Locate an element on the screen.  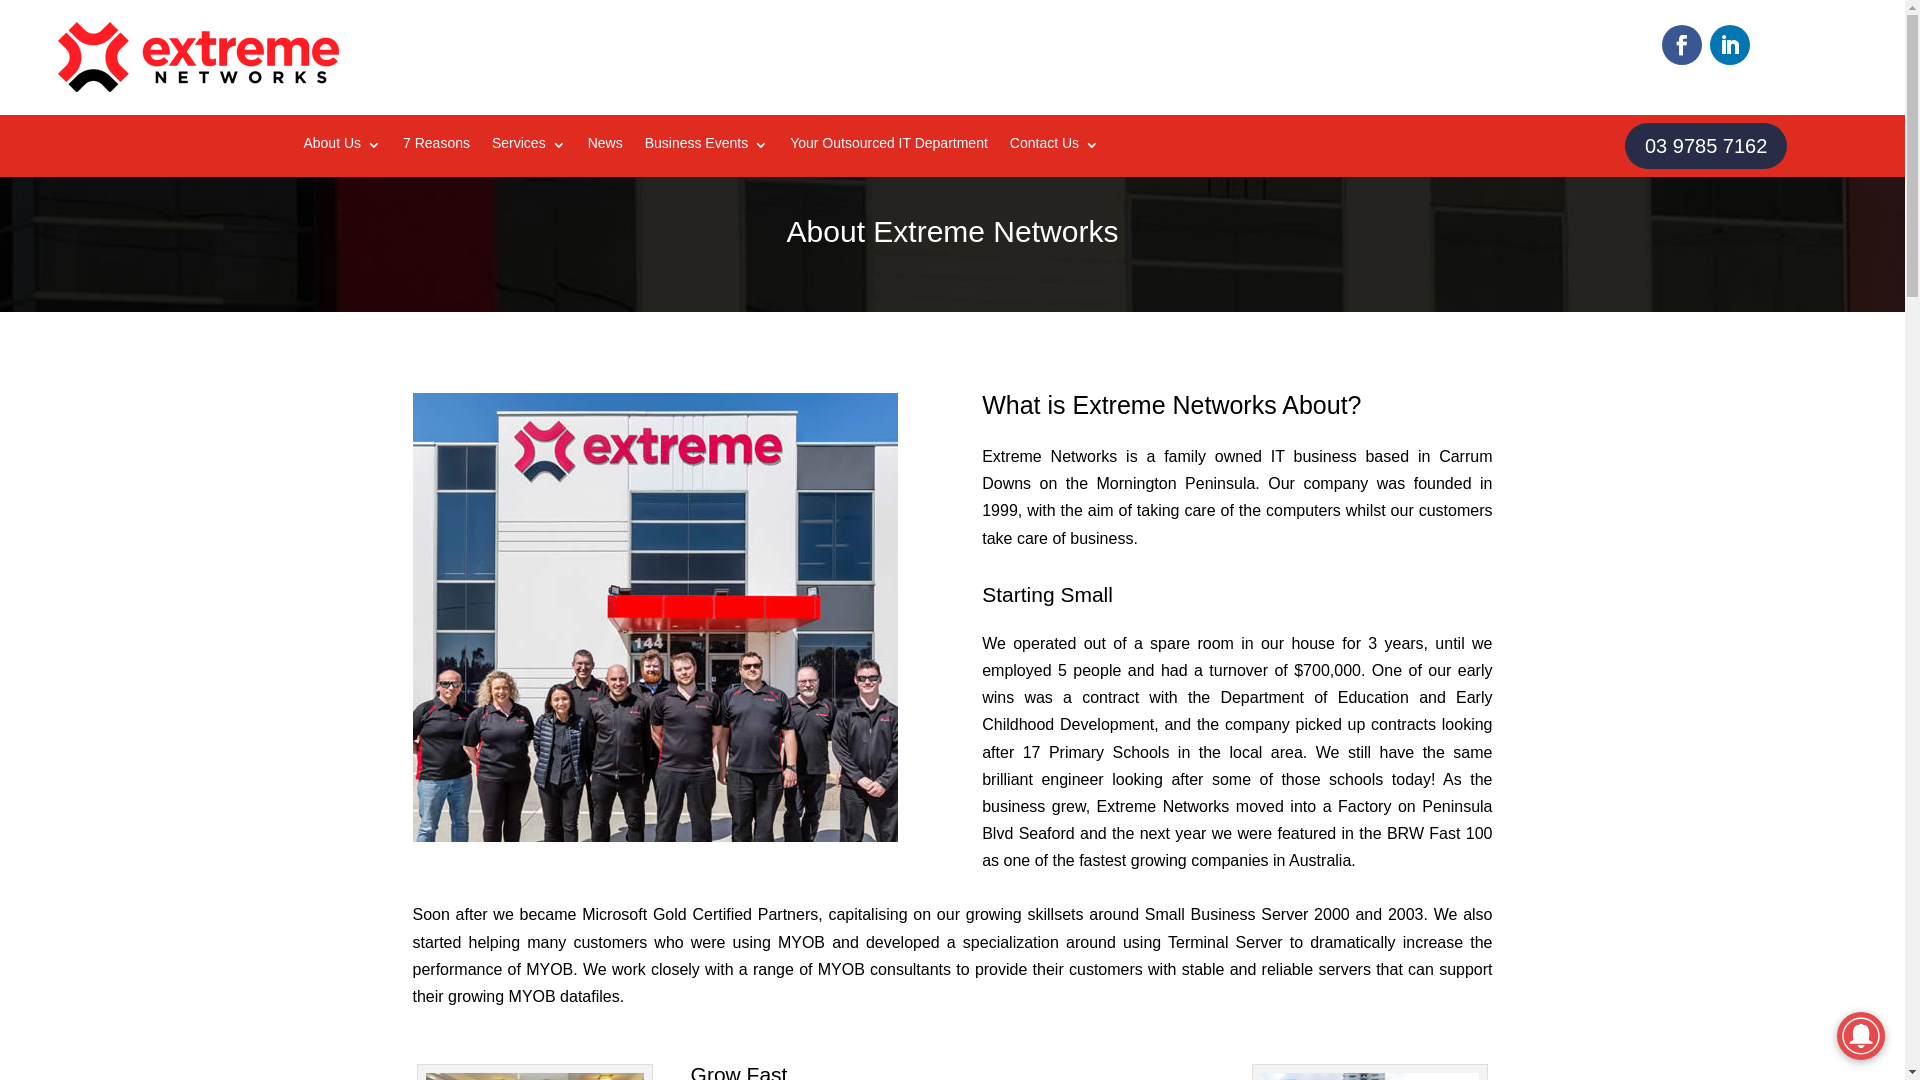
Contact Us is located at coordinates (1054, 148).